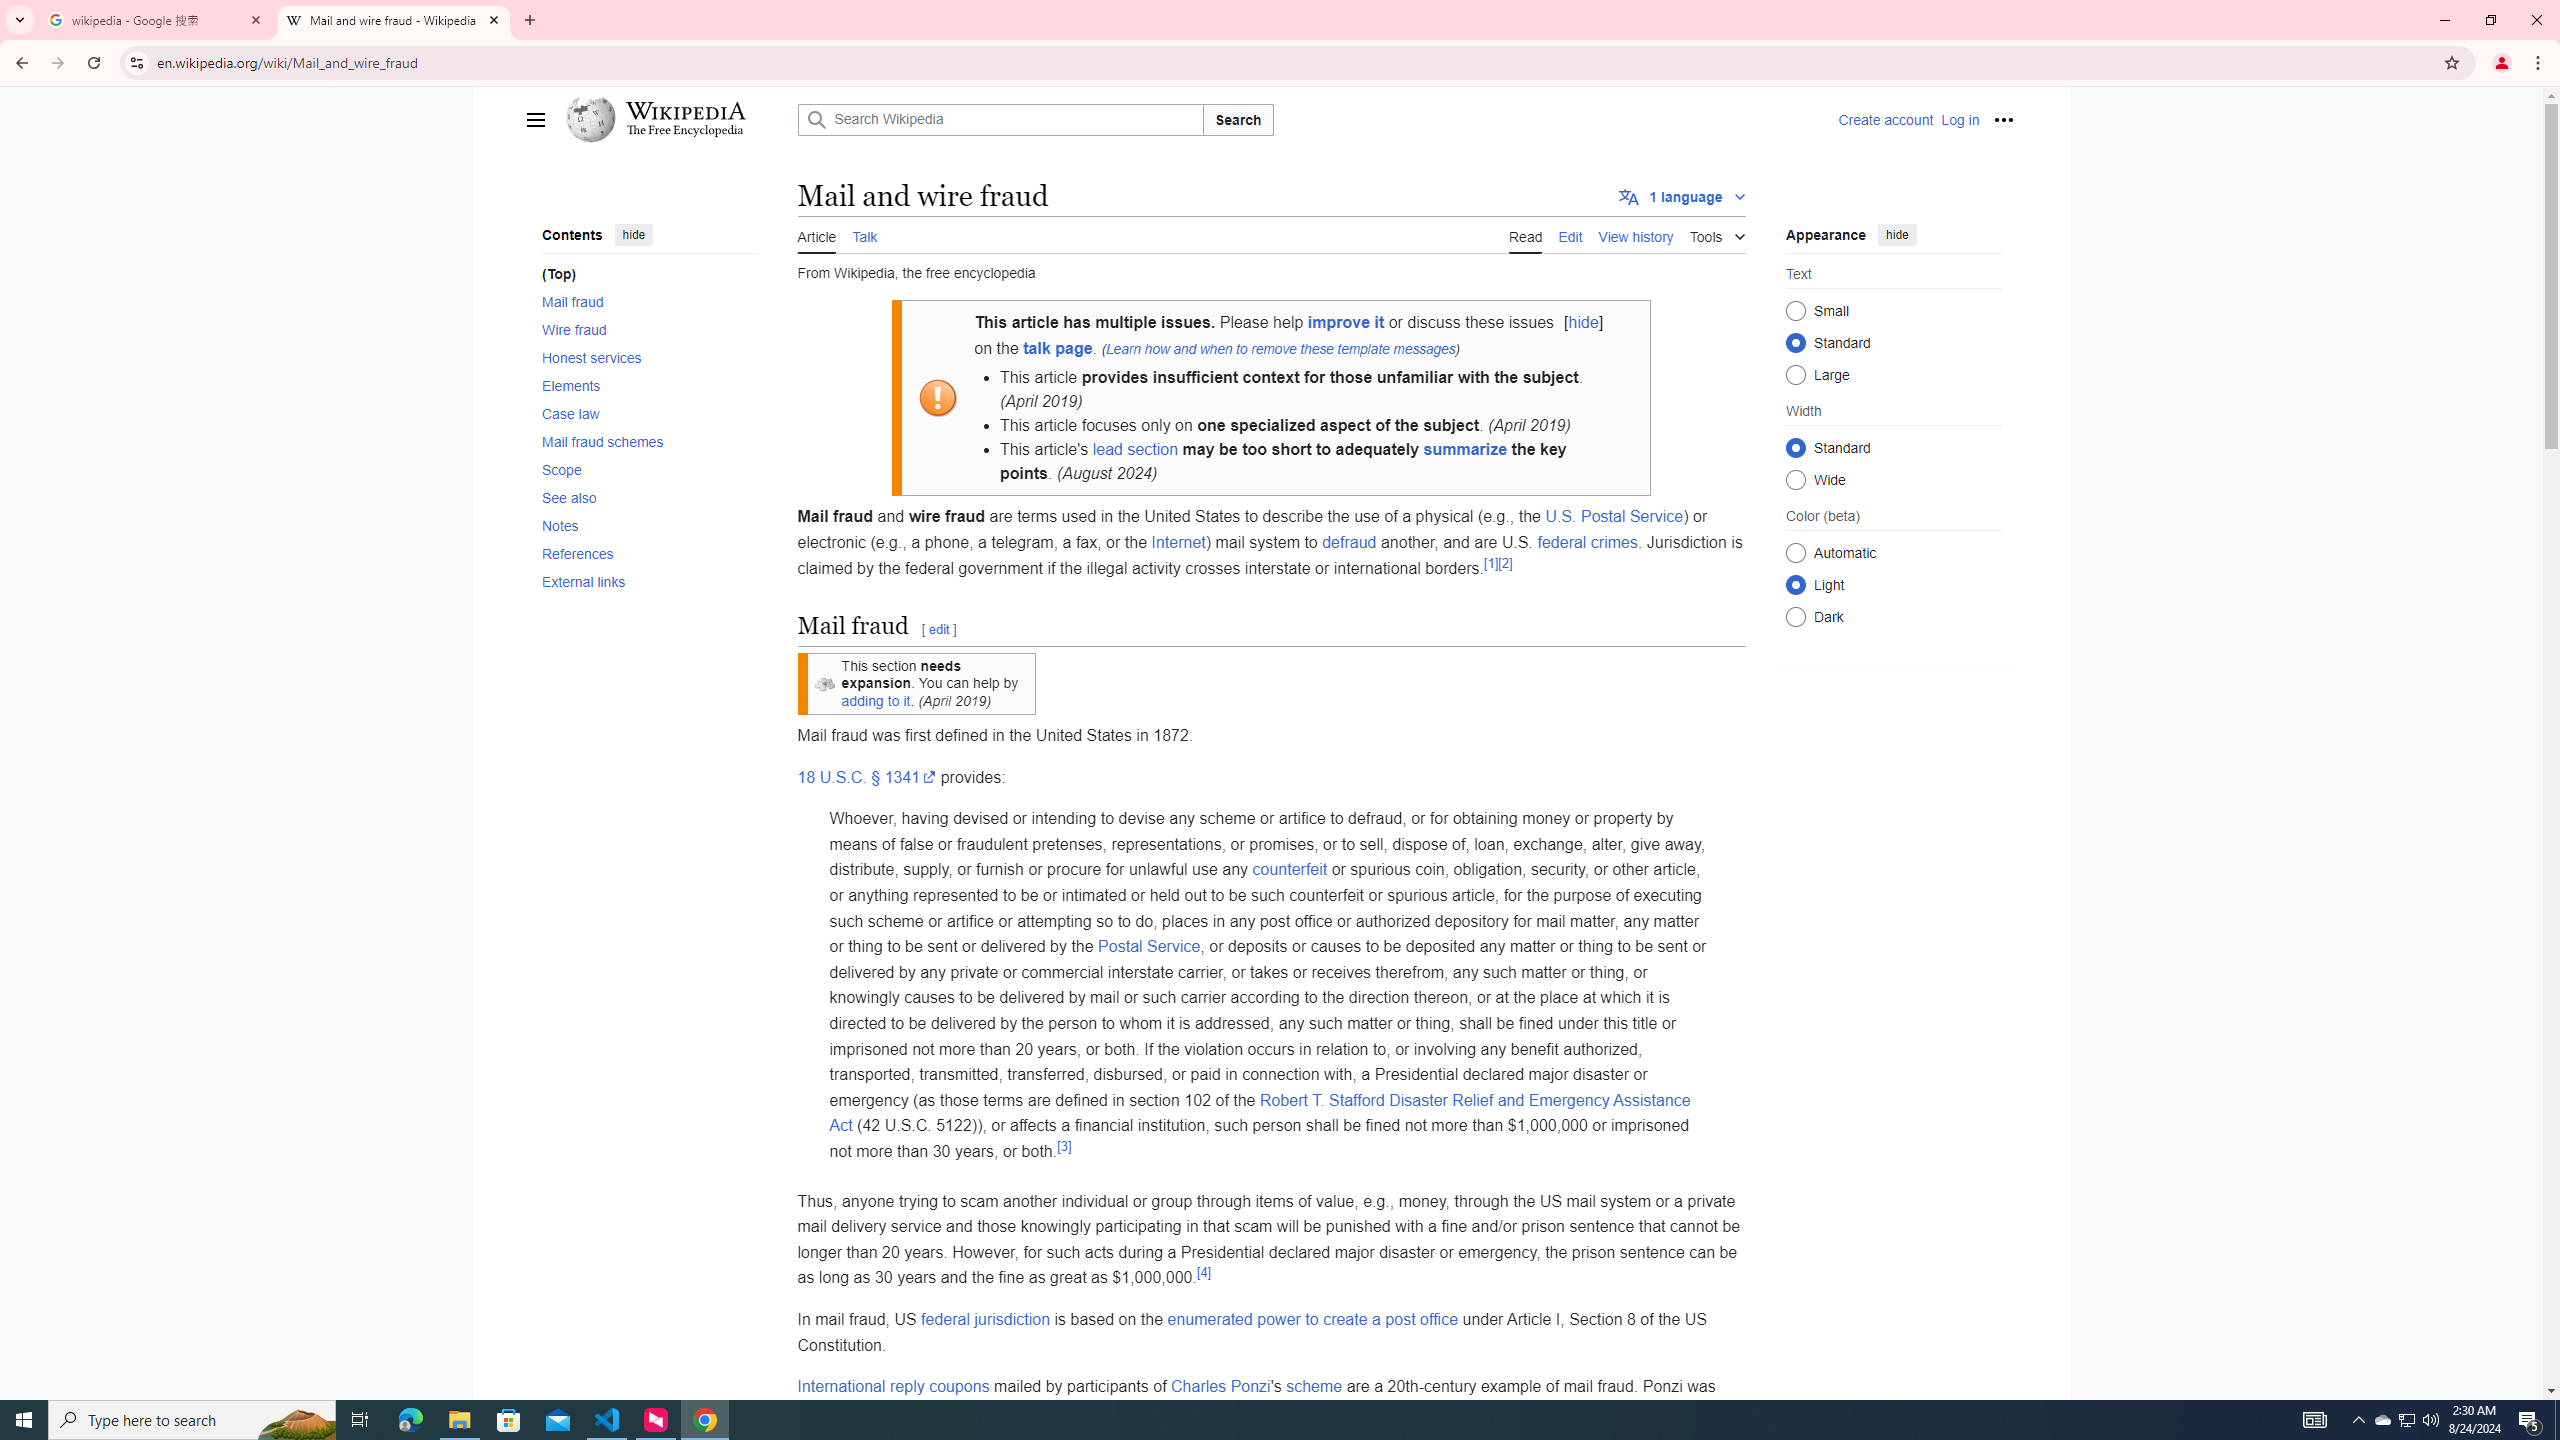  Describe the element at coordinates (648, 356) in the screenshot. I see `Honest services` at that location.